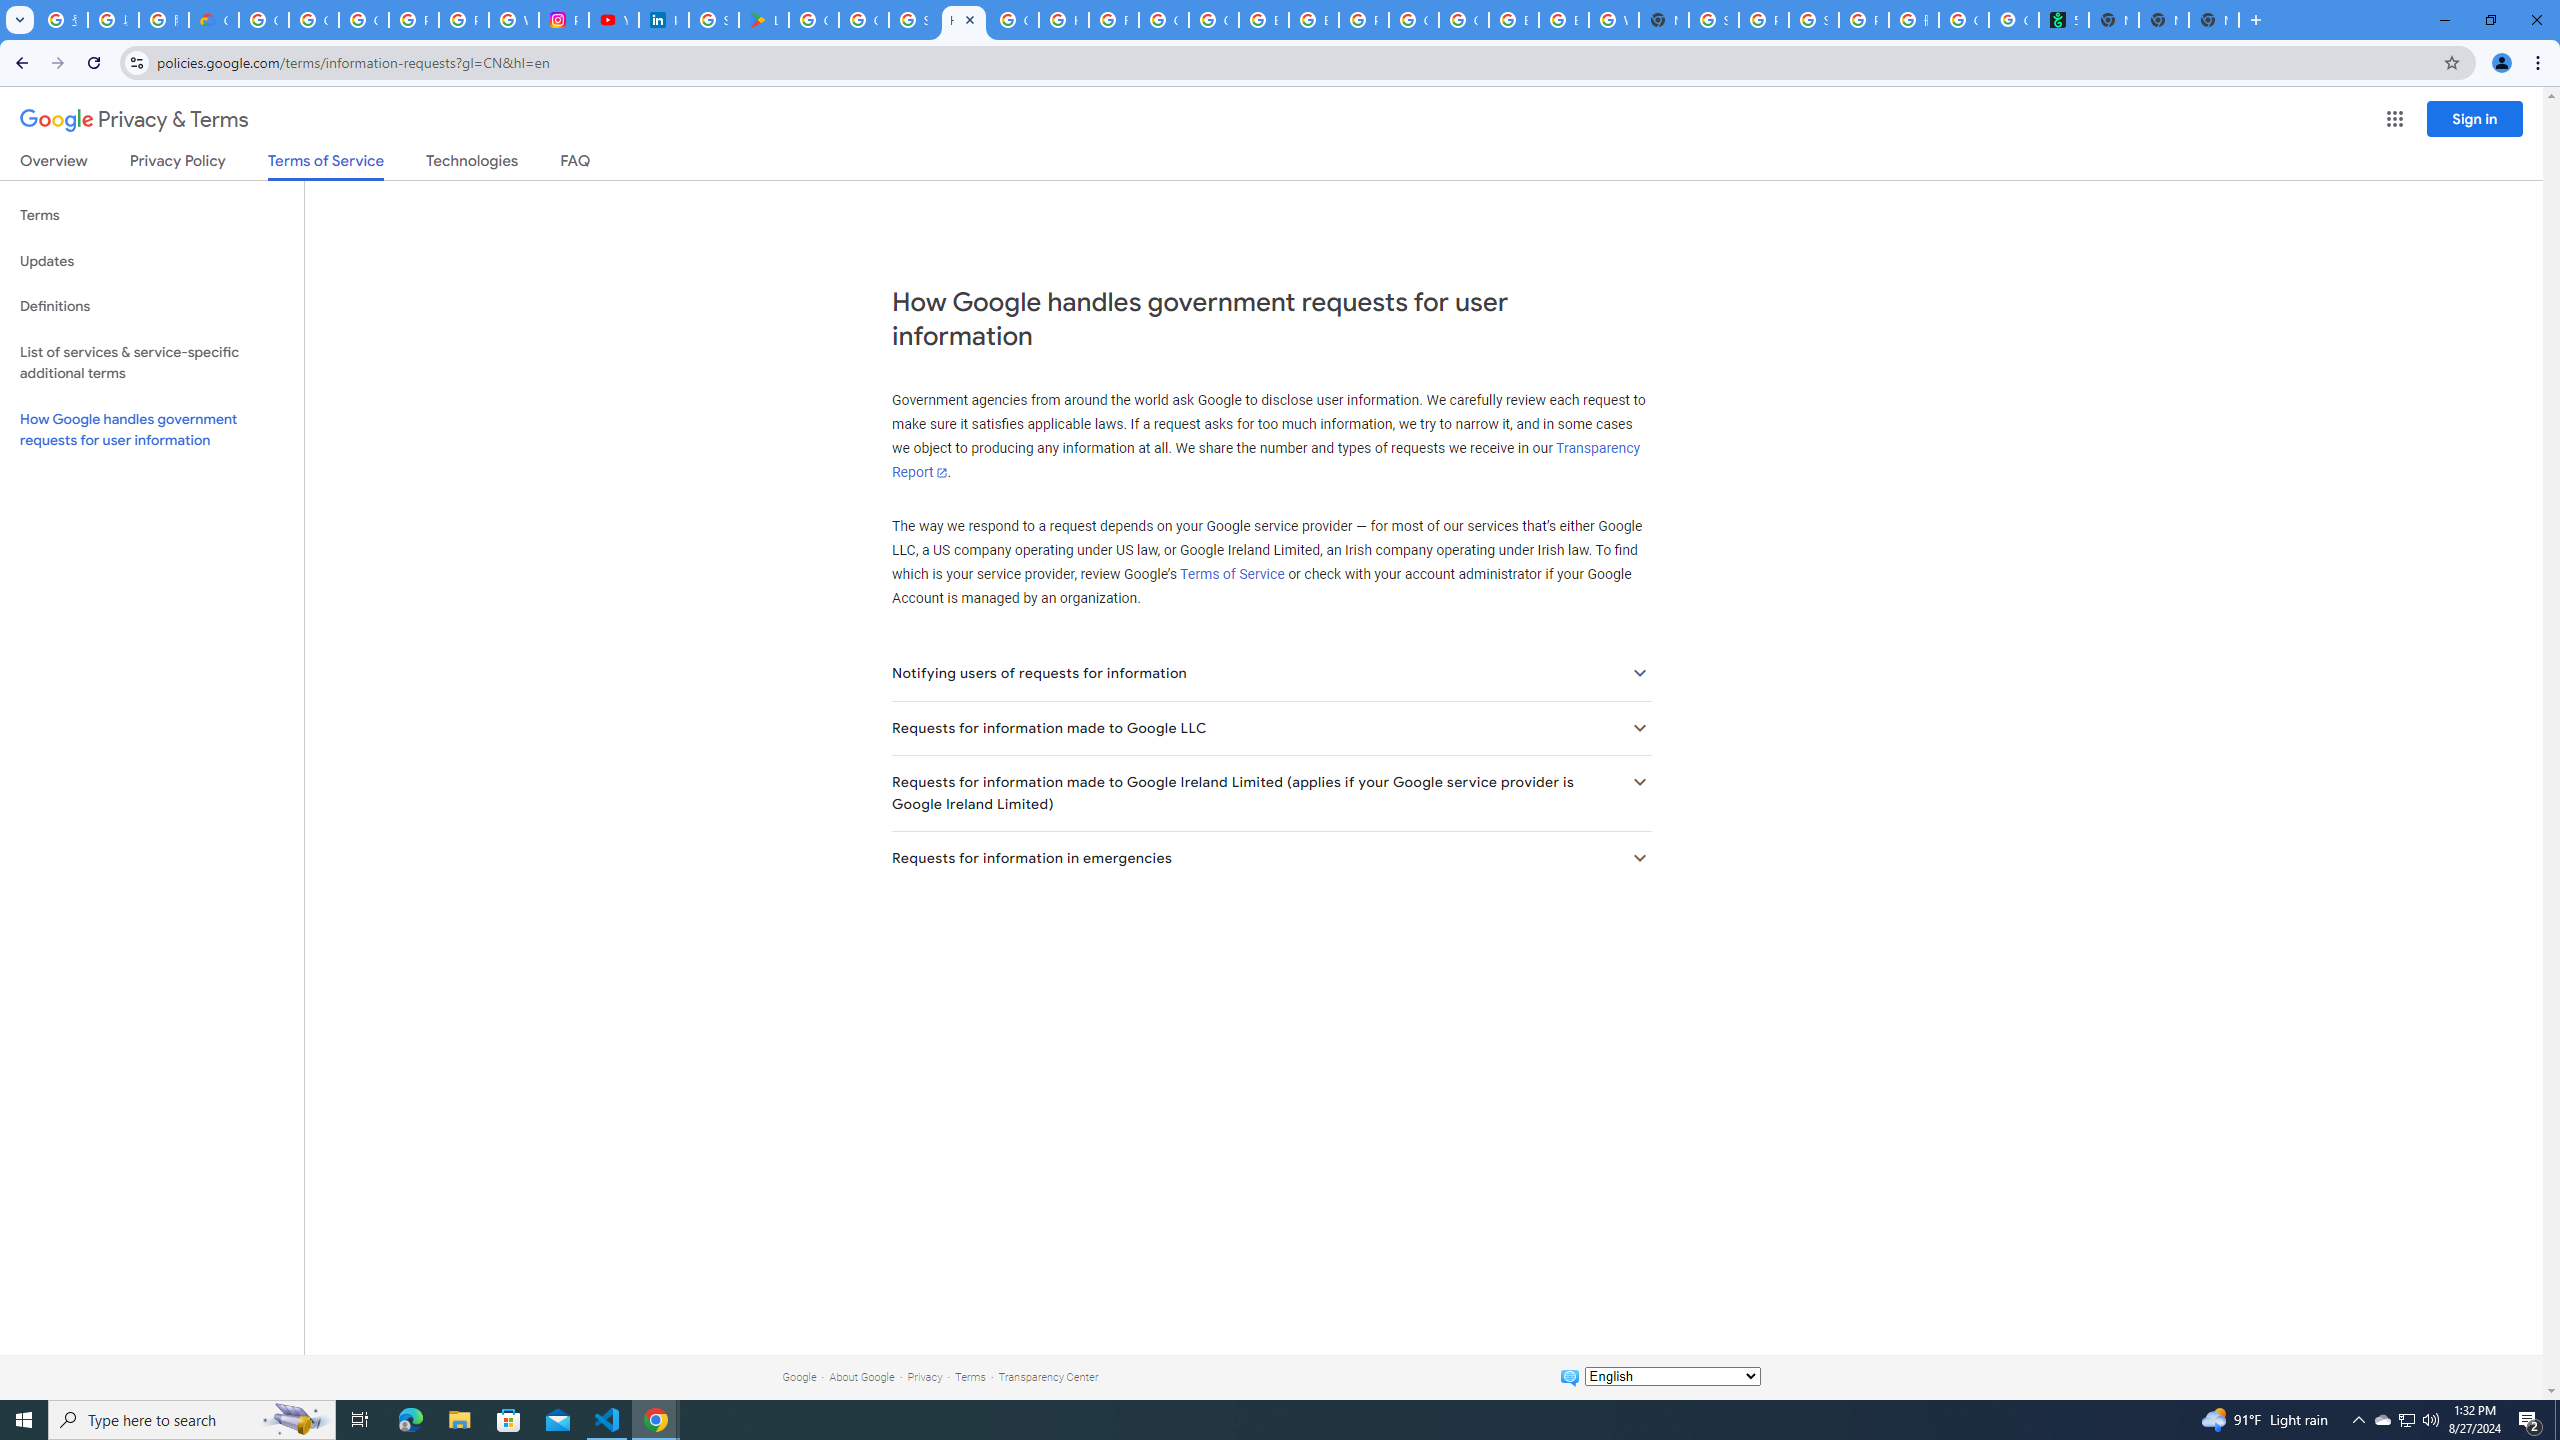  I want to click on Google Workspace - Specific Terms, so click(864, 20).